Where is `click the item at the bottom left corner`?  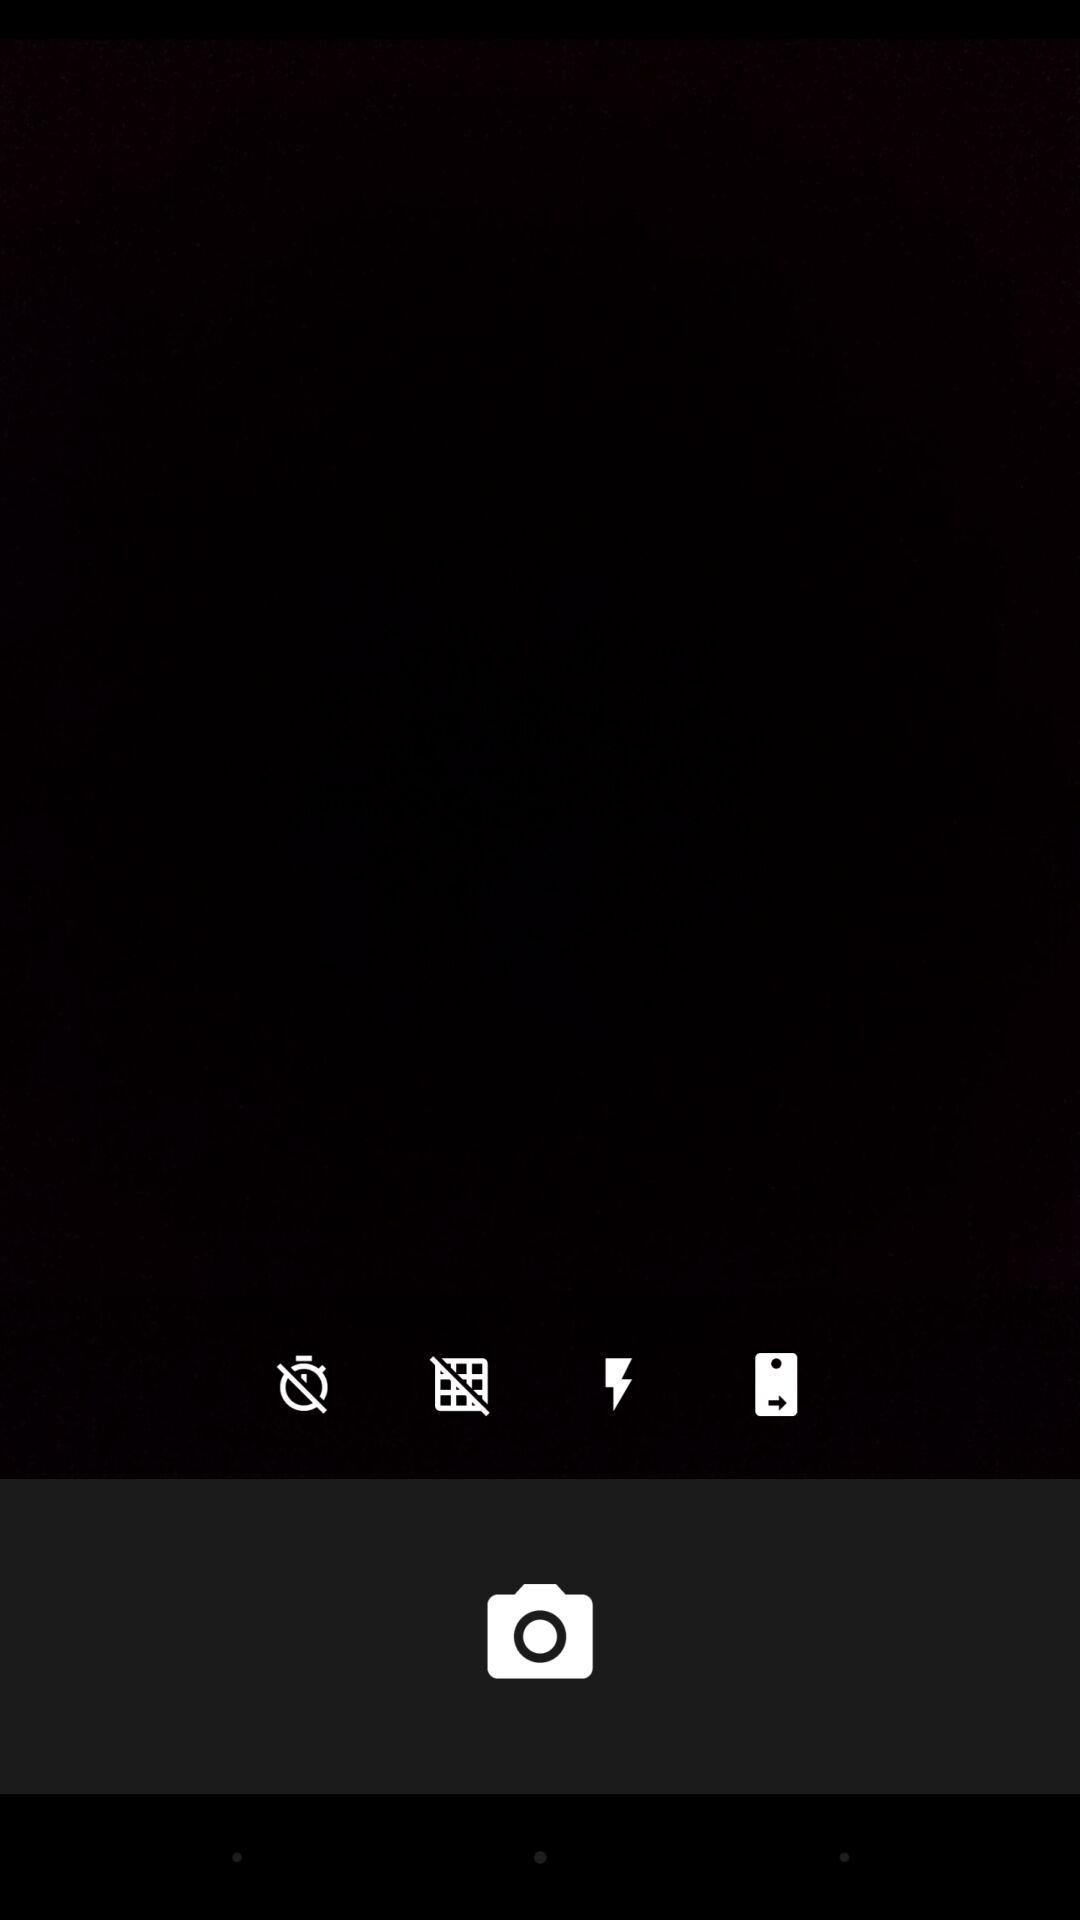
click the item at the bottom left corner is located at coordinates (303, 1384).